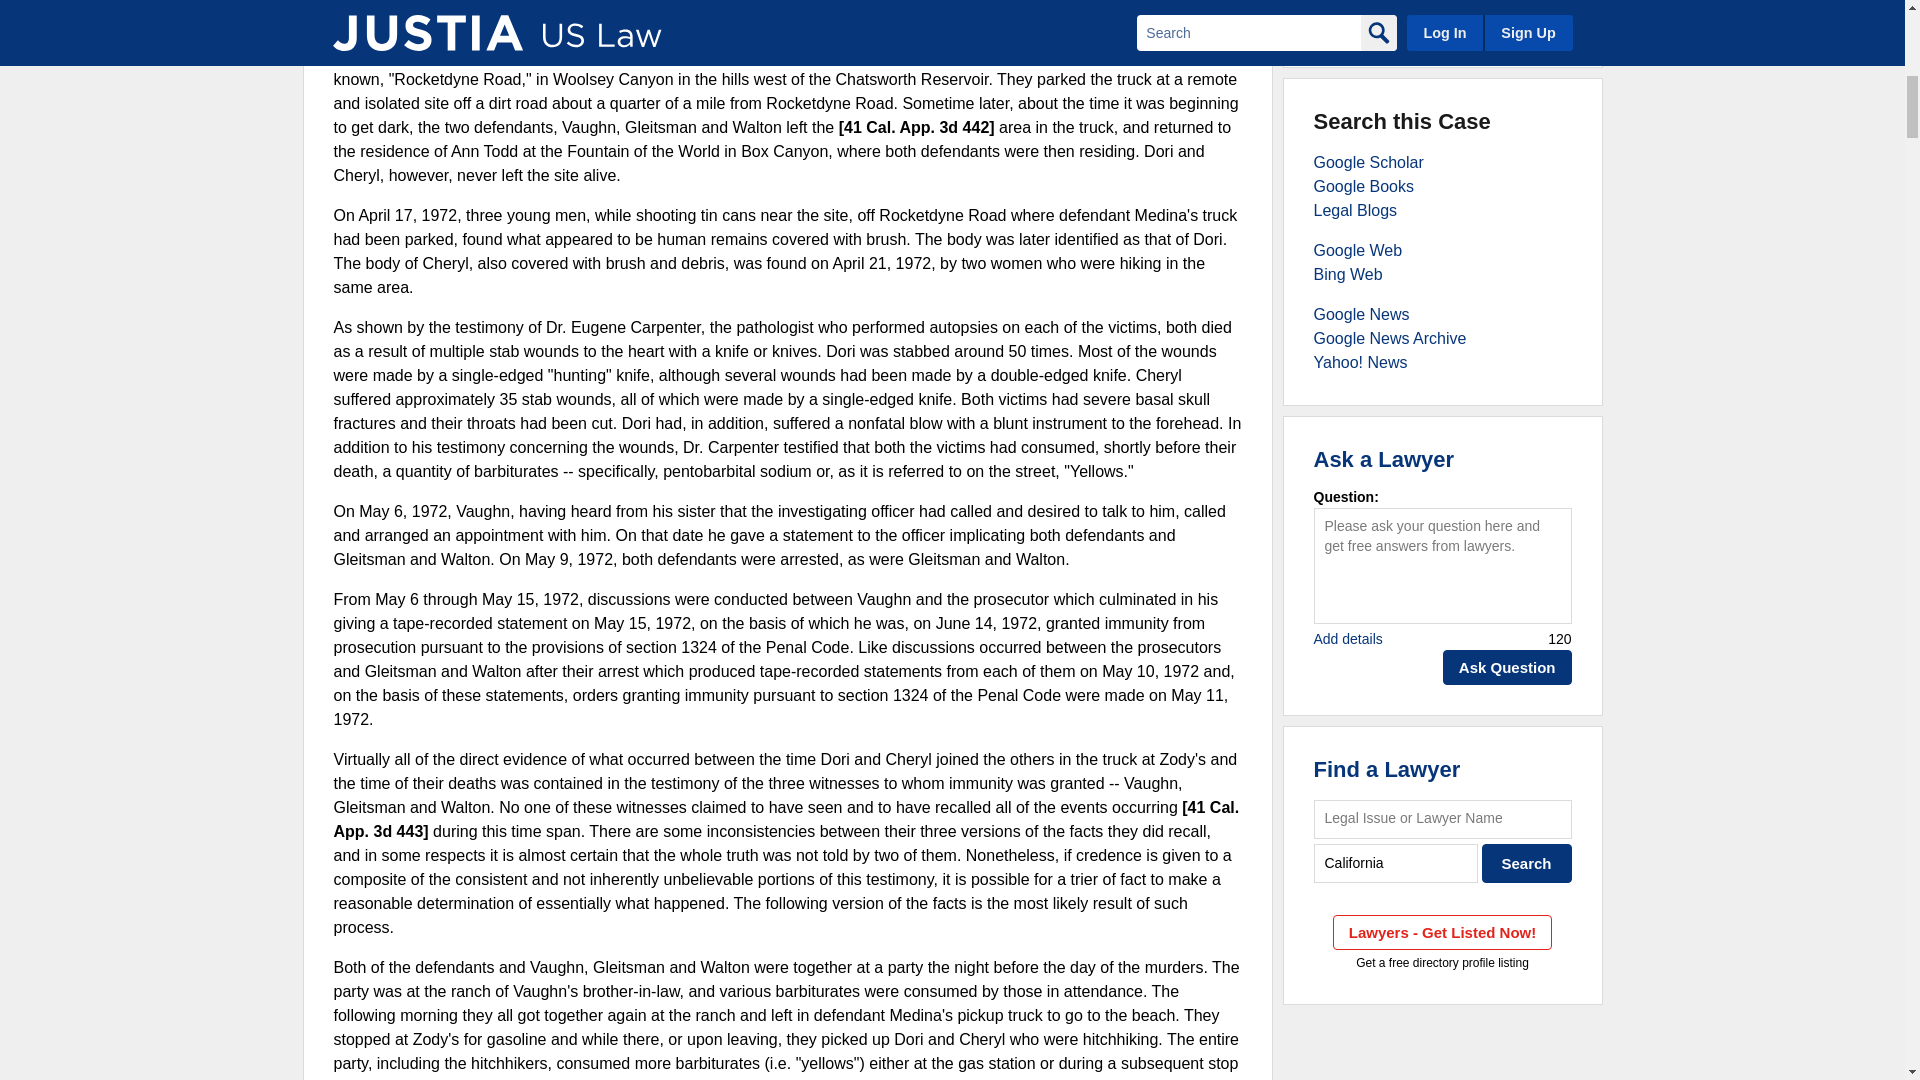 This screenshot has width=1920, height=1080. I want to click on California, so click(1396, 863).